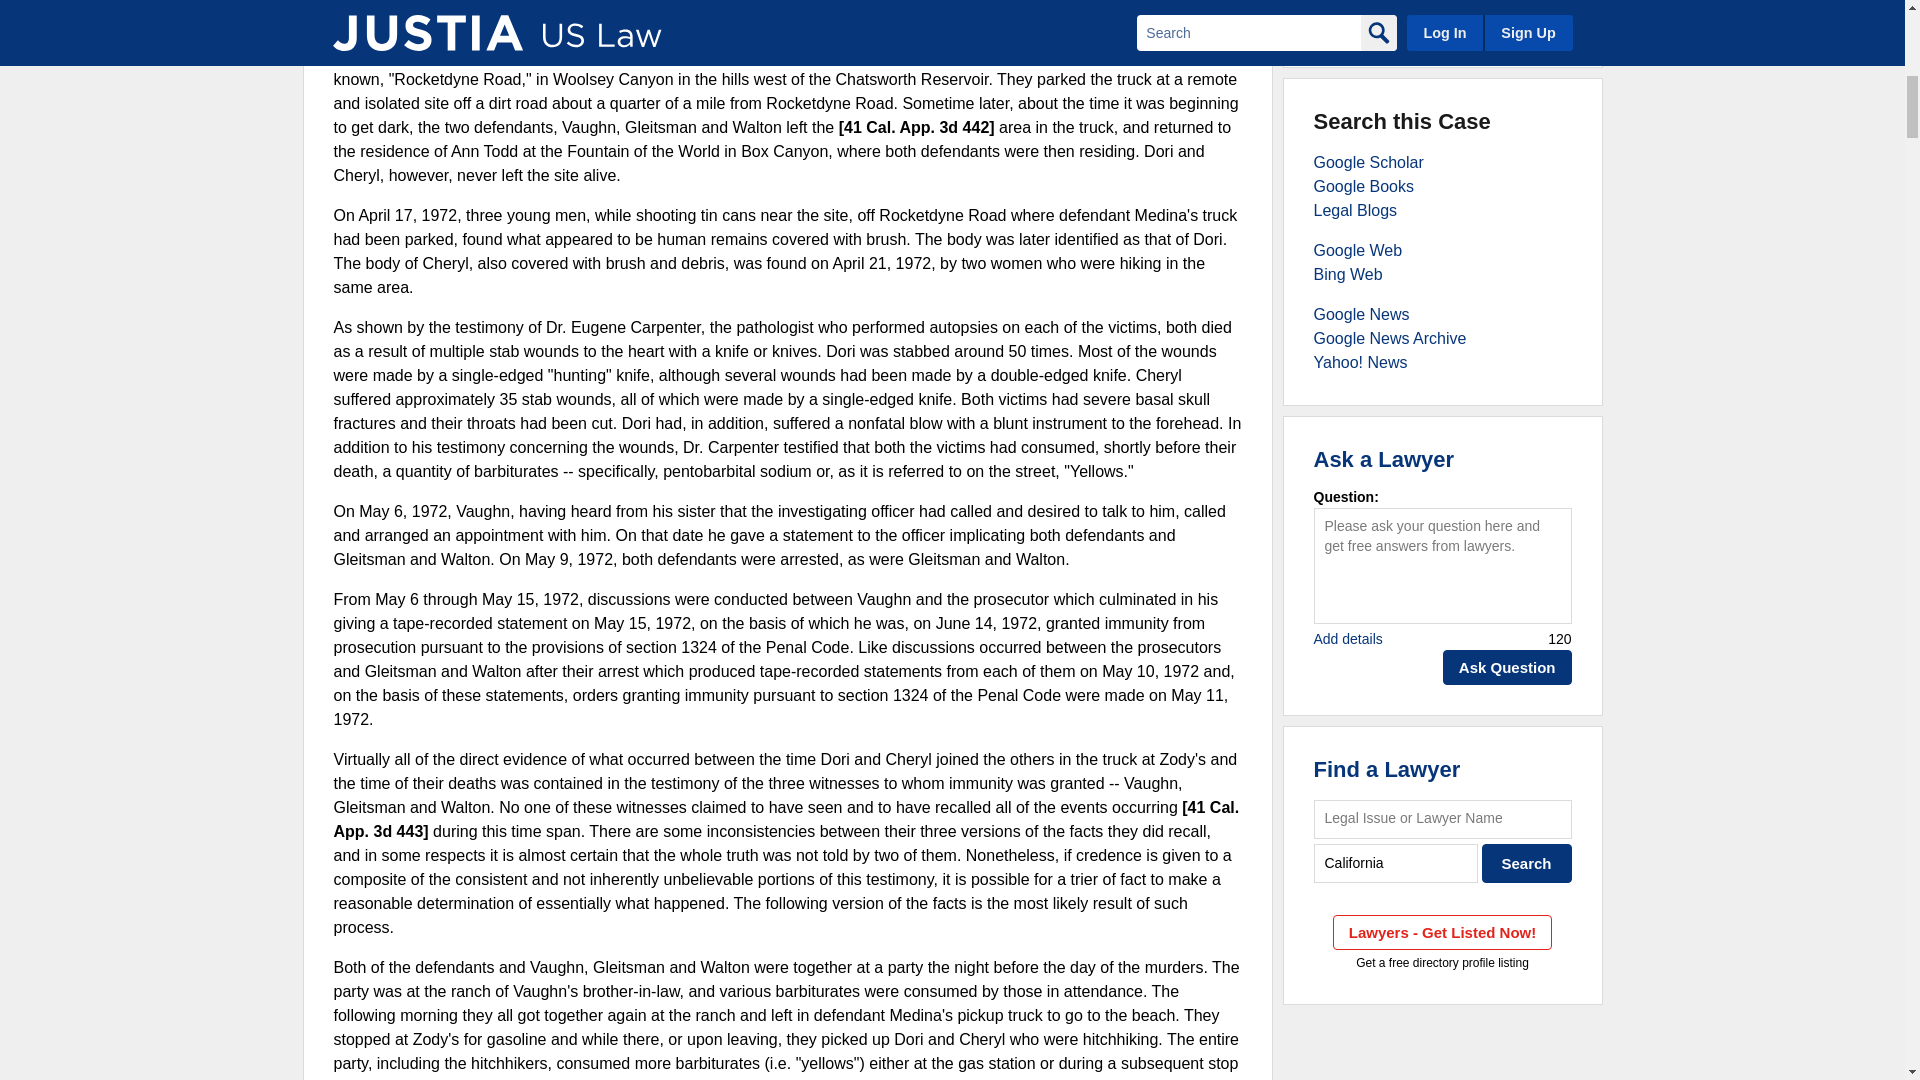 This screenshot has width=1920, height=1080. I want to click on California, so click(1396, 863).